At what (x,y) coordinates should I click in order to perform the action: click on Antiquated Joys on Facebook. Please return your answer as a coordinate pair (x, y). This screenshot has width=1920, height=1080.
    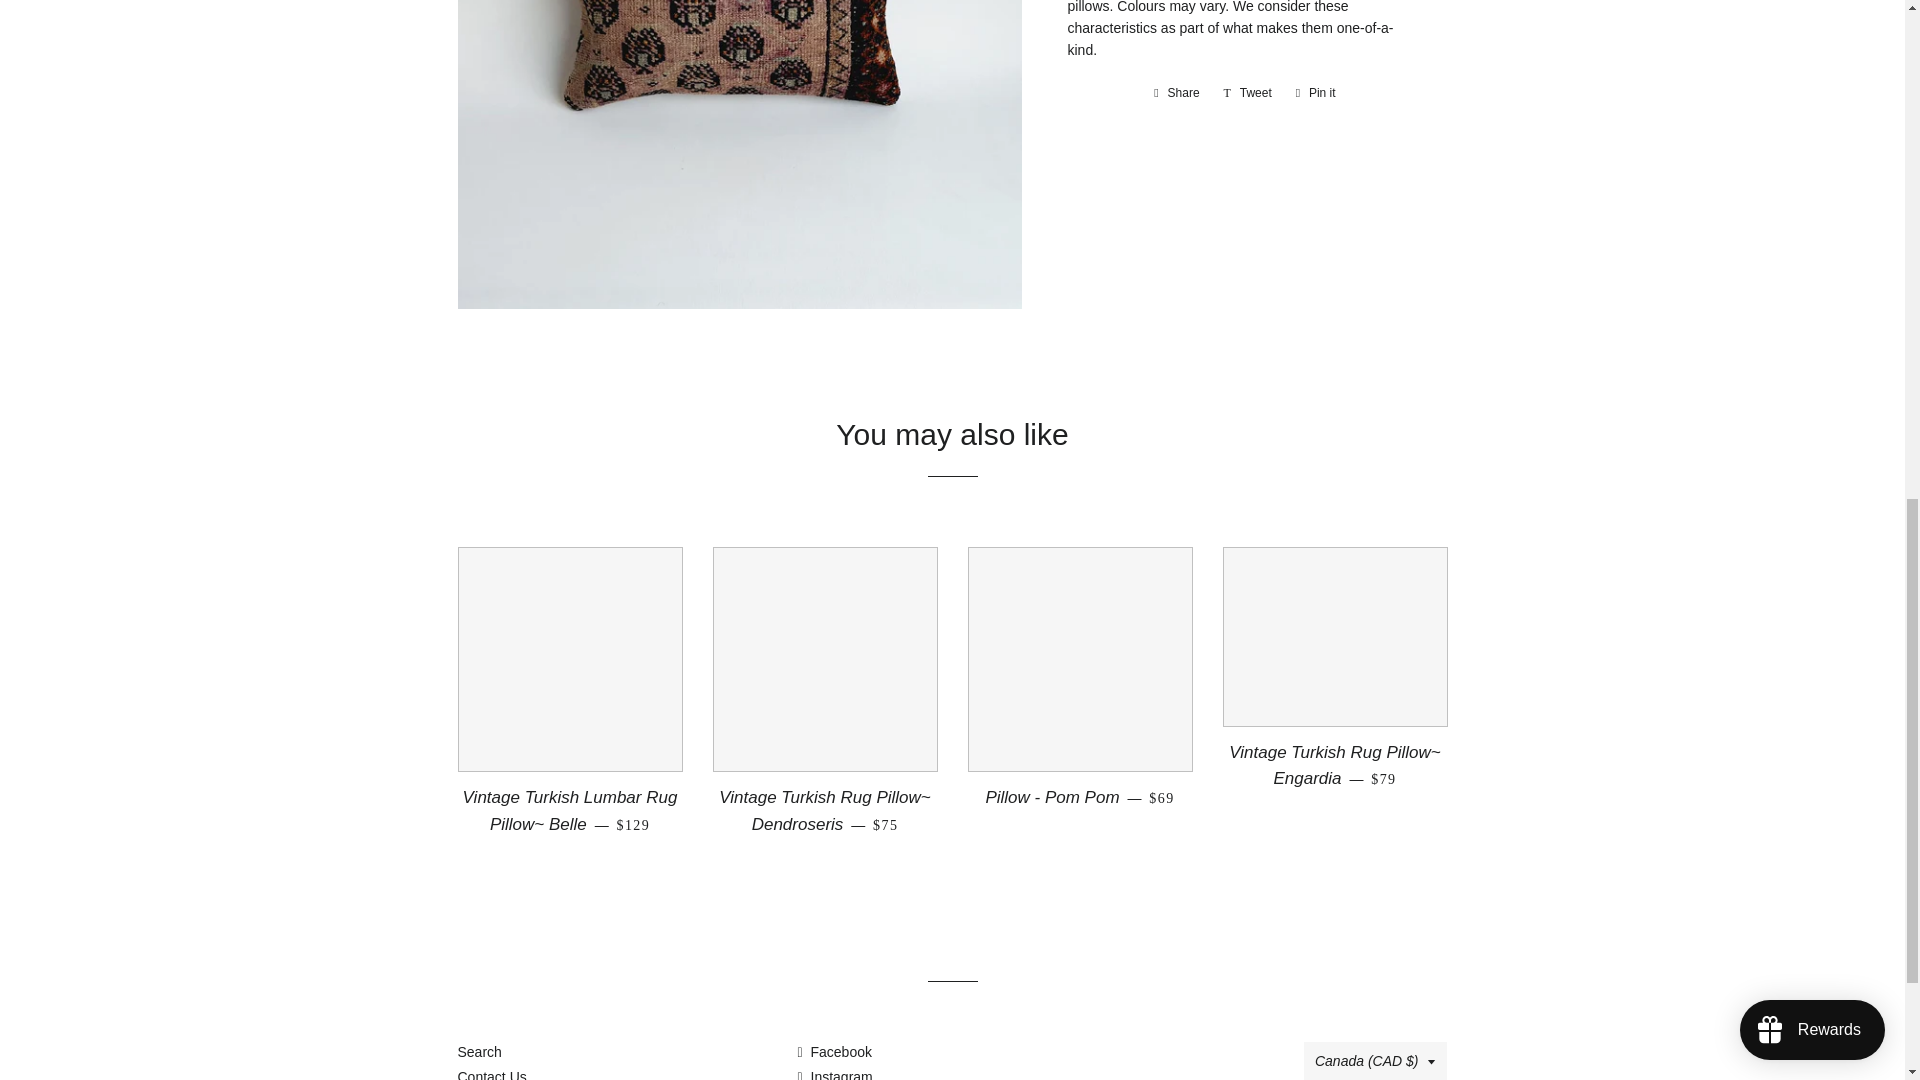
    Looking at the image, I should click on (1176, 92).